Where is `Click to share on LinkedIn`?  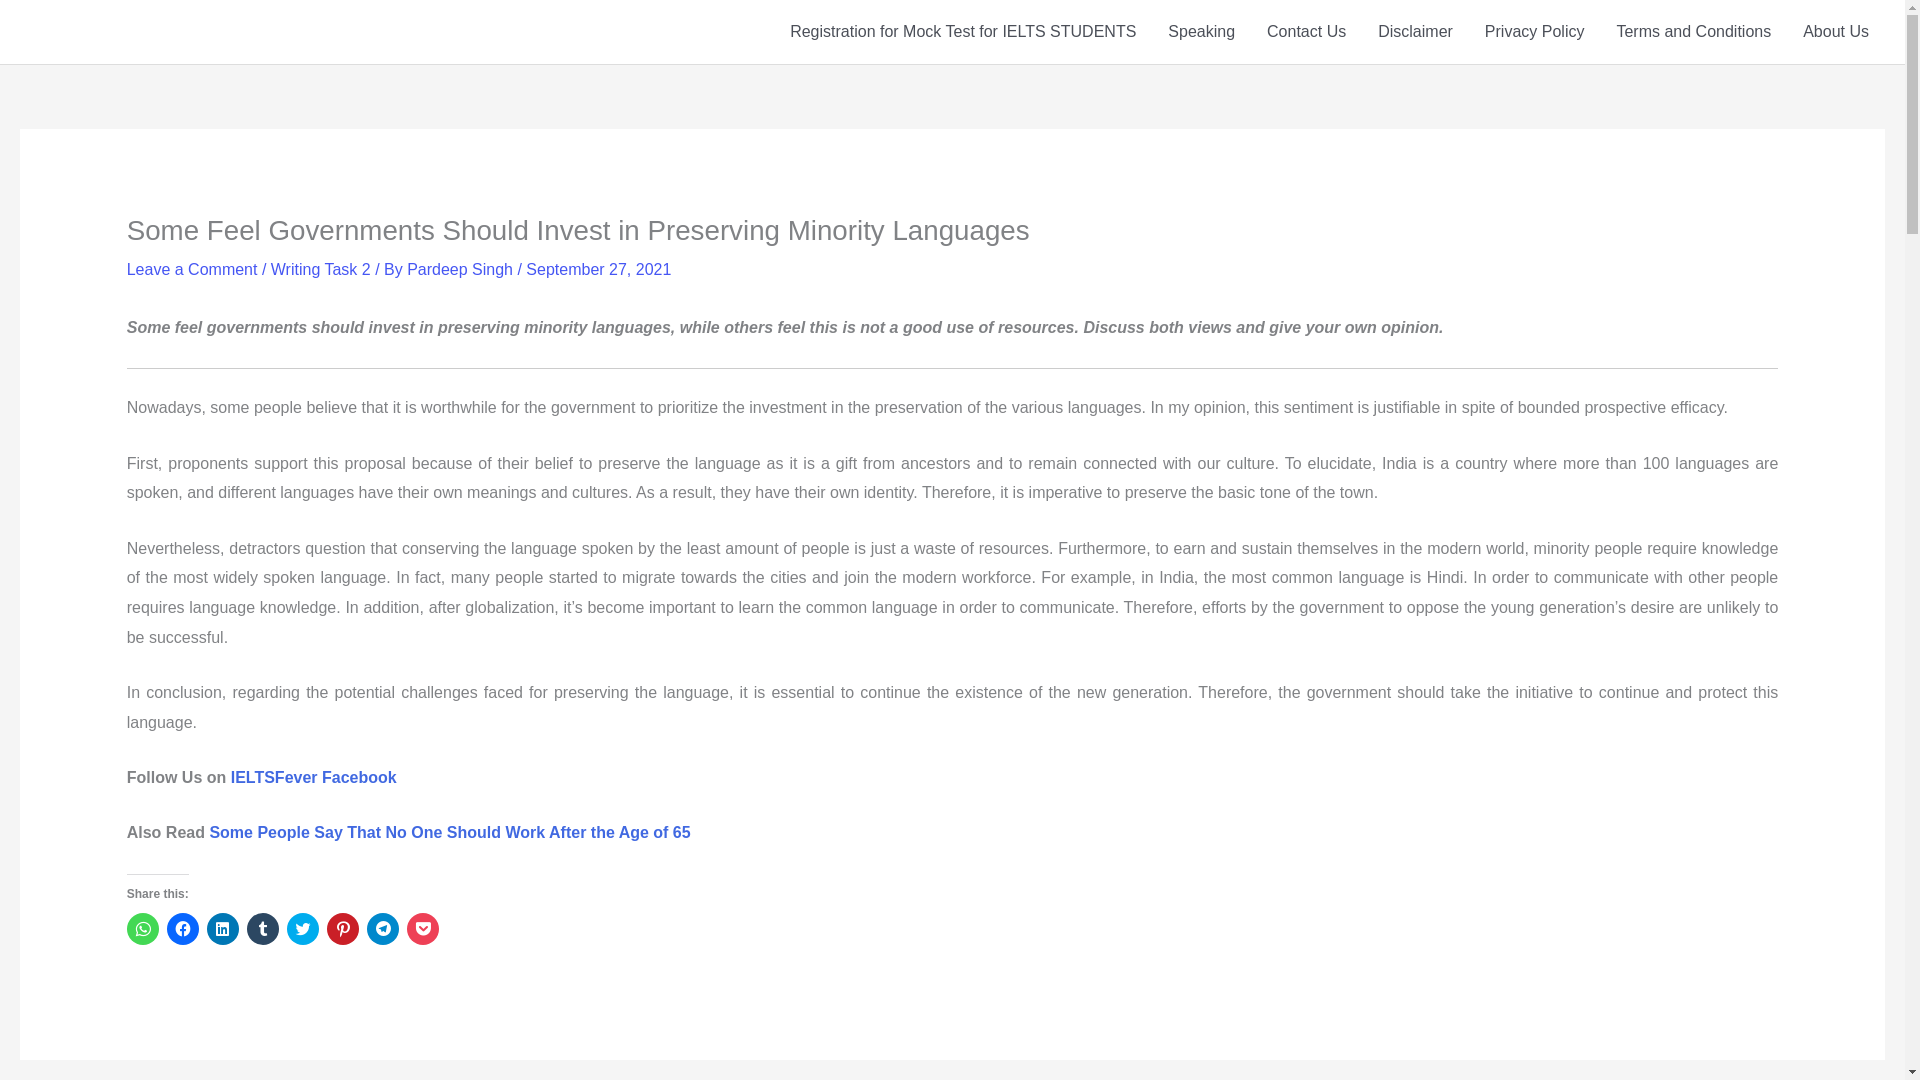 Click to share on LinkedIn is located at coordinates (222, 928).